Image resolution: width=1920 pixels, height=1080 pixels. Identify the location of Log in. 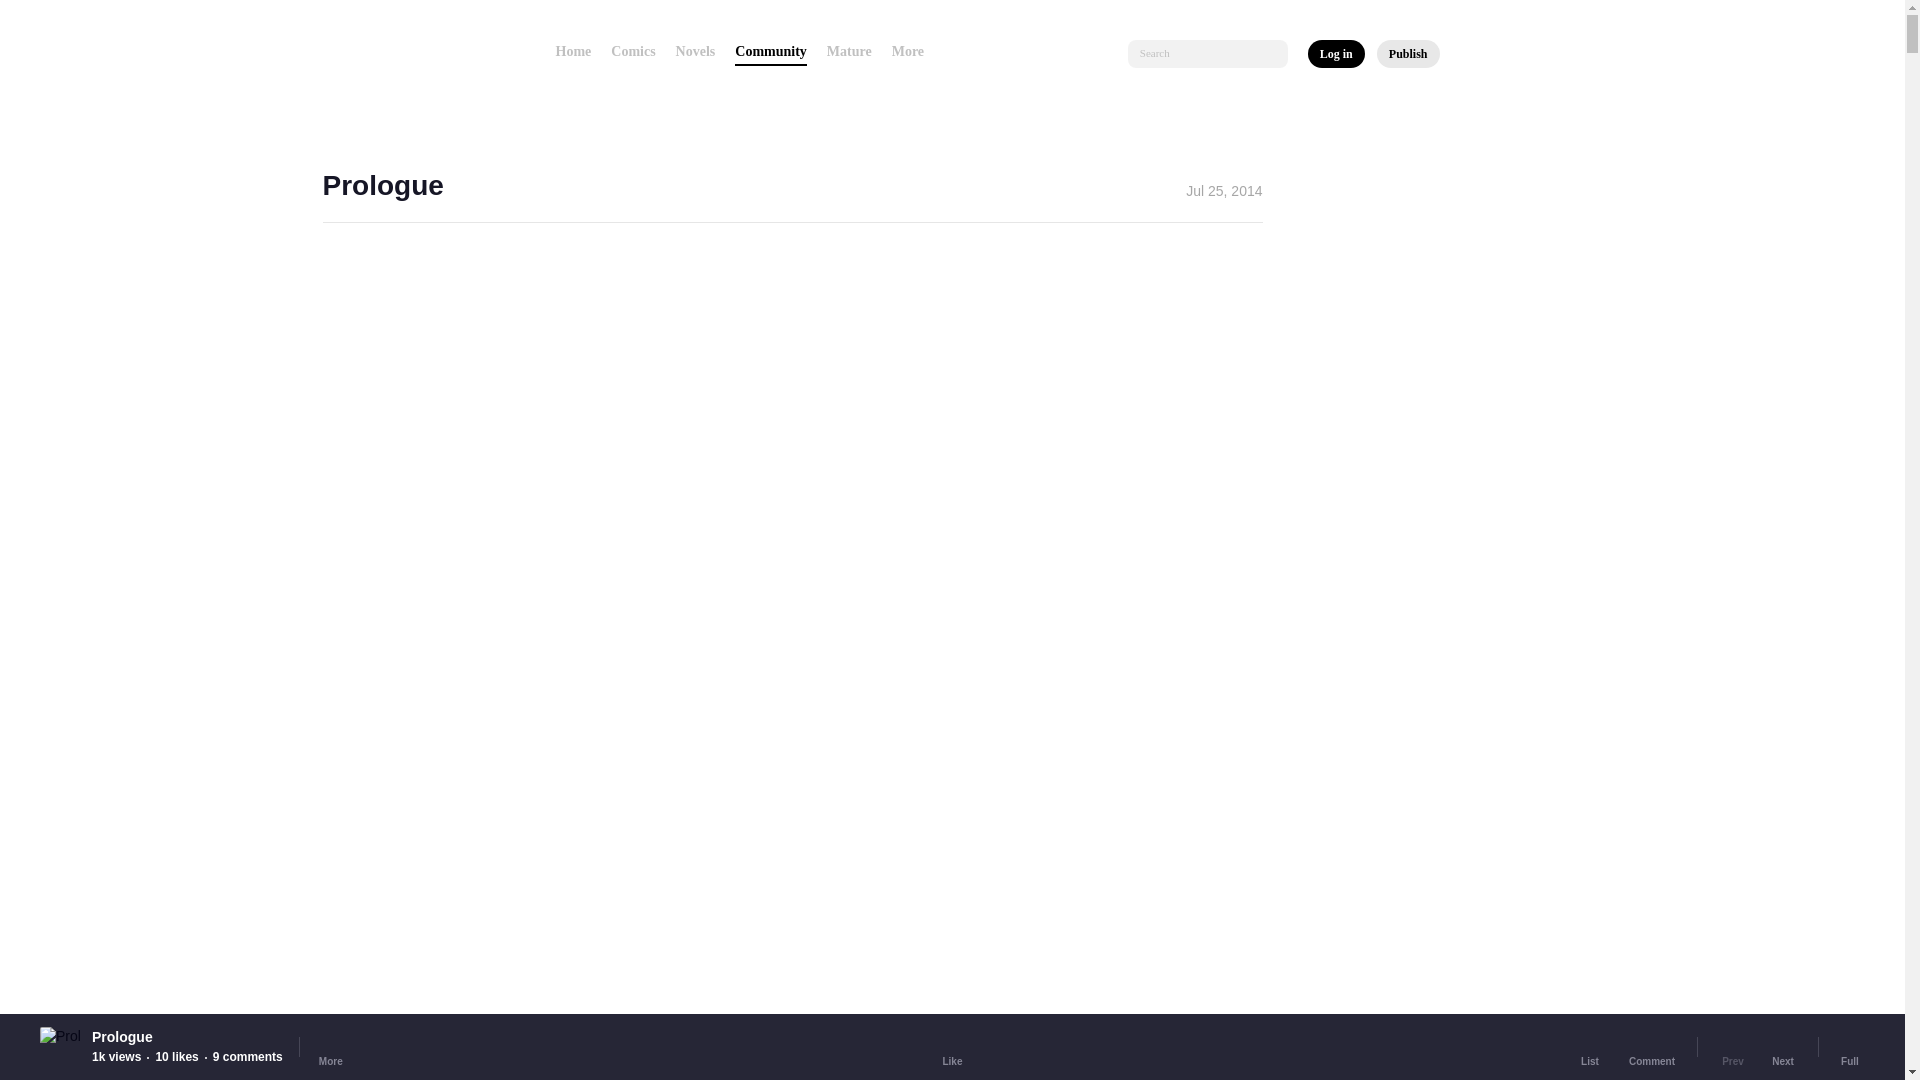
(1336, 54).